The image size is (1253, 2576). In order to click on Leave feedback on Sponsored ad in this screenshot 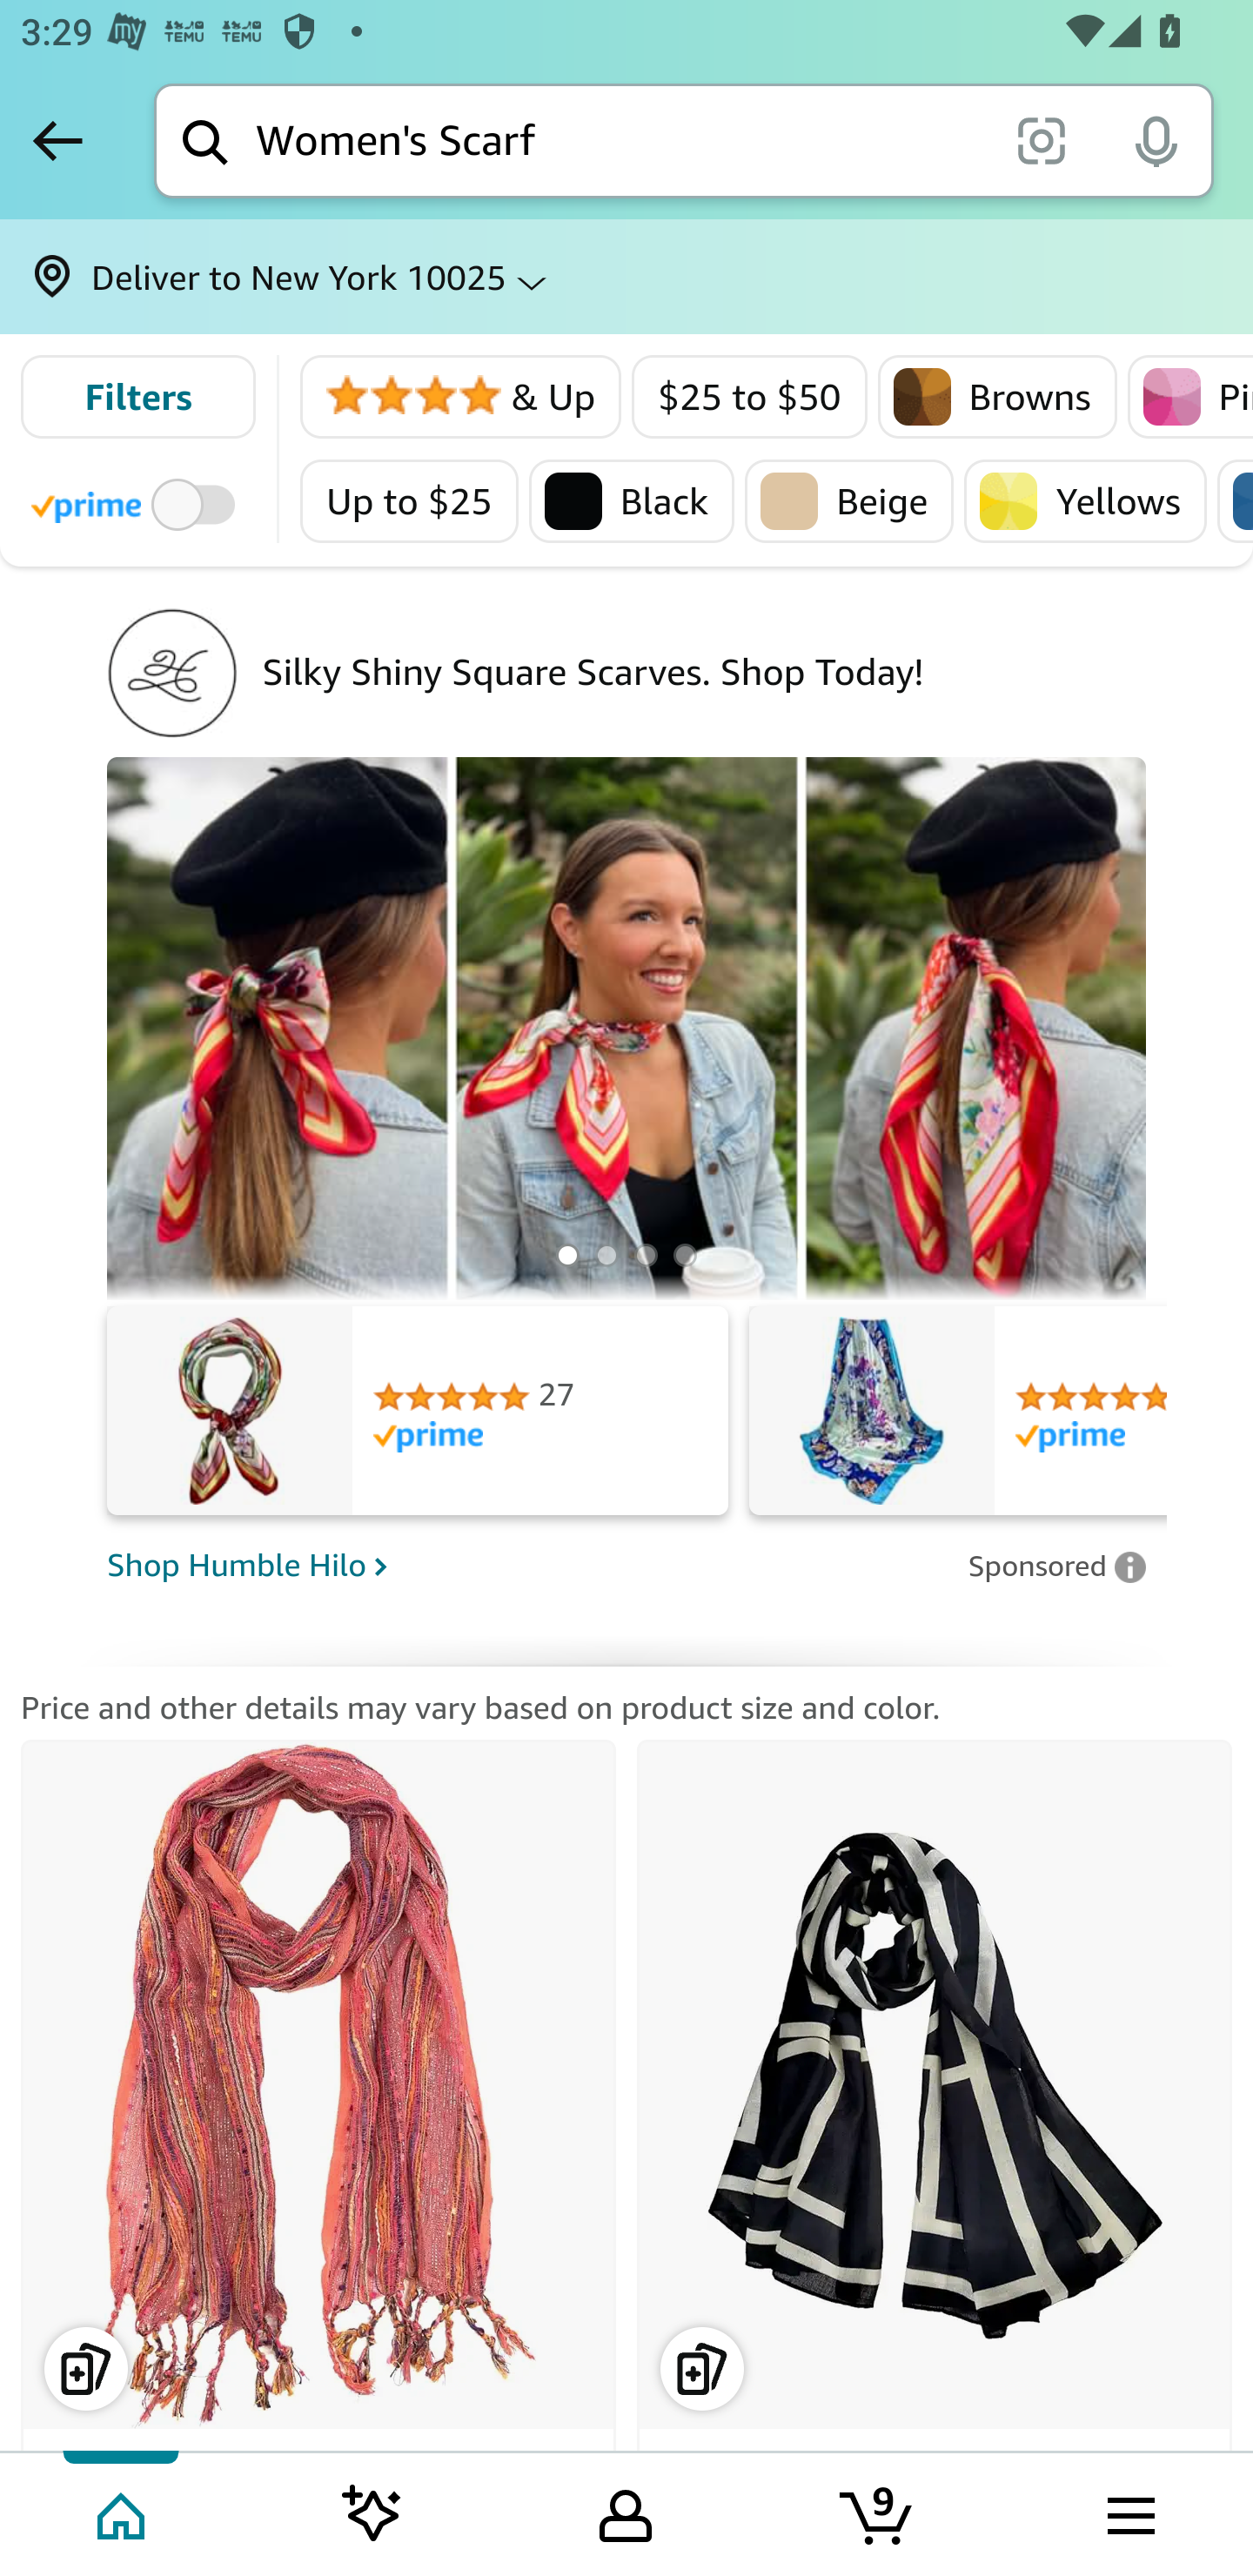, I will do `click(1056, 1566)`.